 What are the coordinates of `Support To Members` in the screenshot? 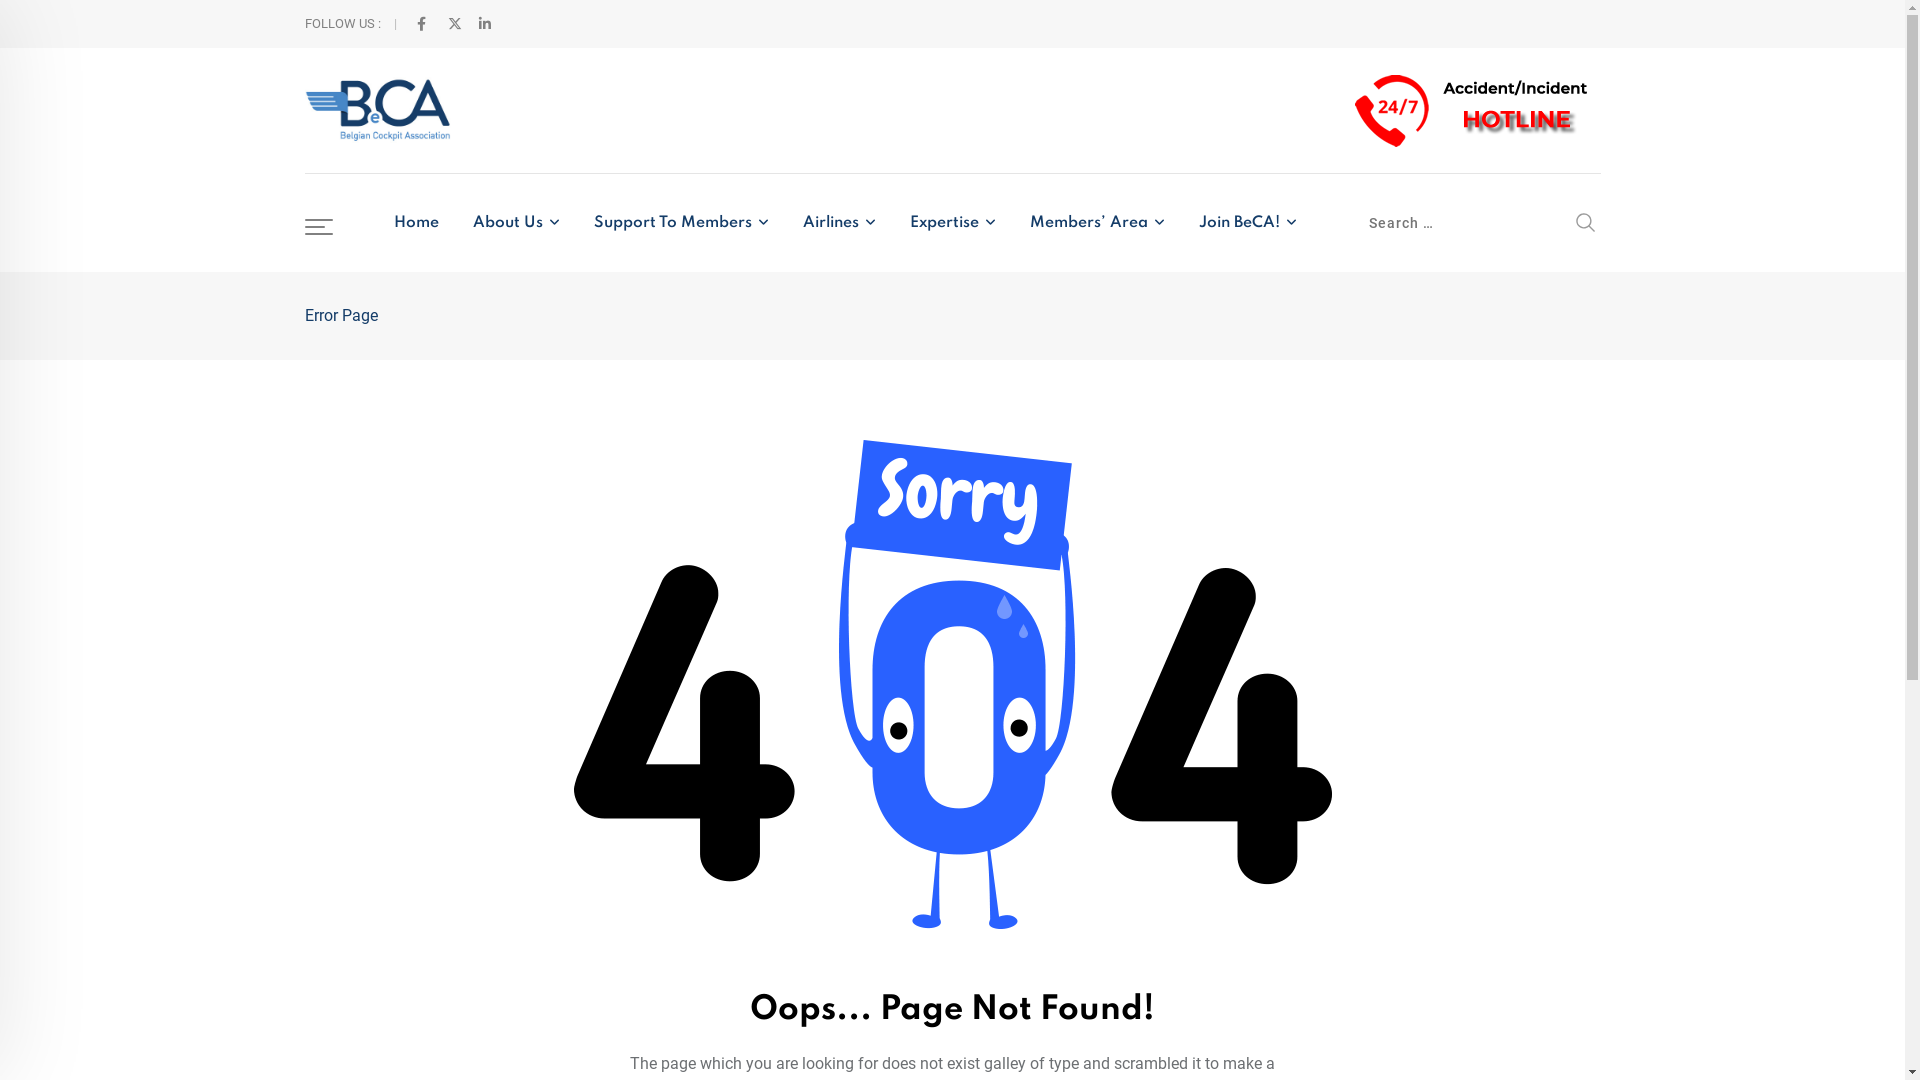 It's located at (682, 223).